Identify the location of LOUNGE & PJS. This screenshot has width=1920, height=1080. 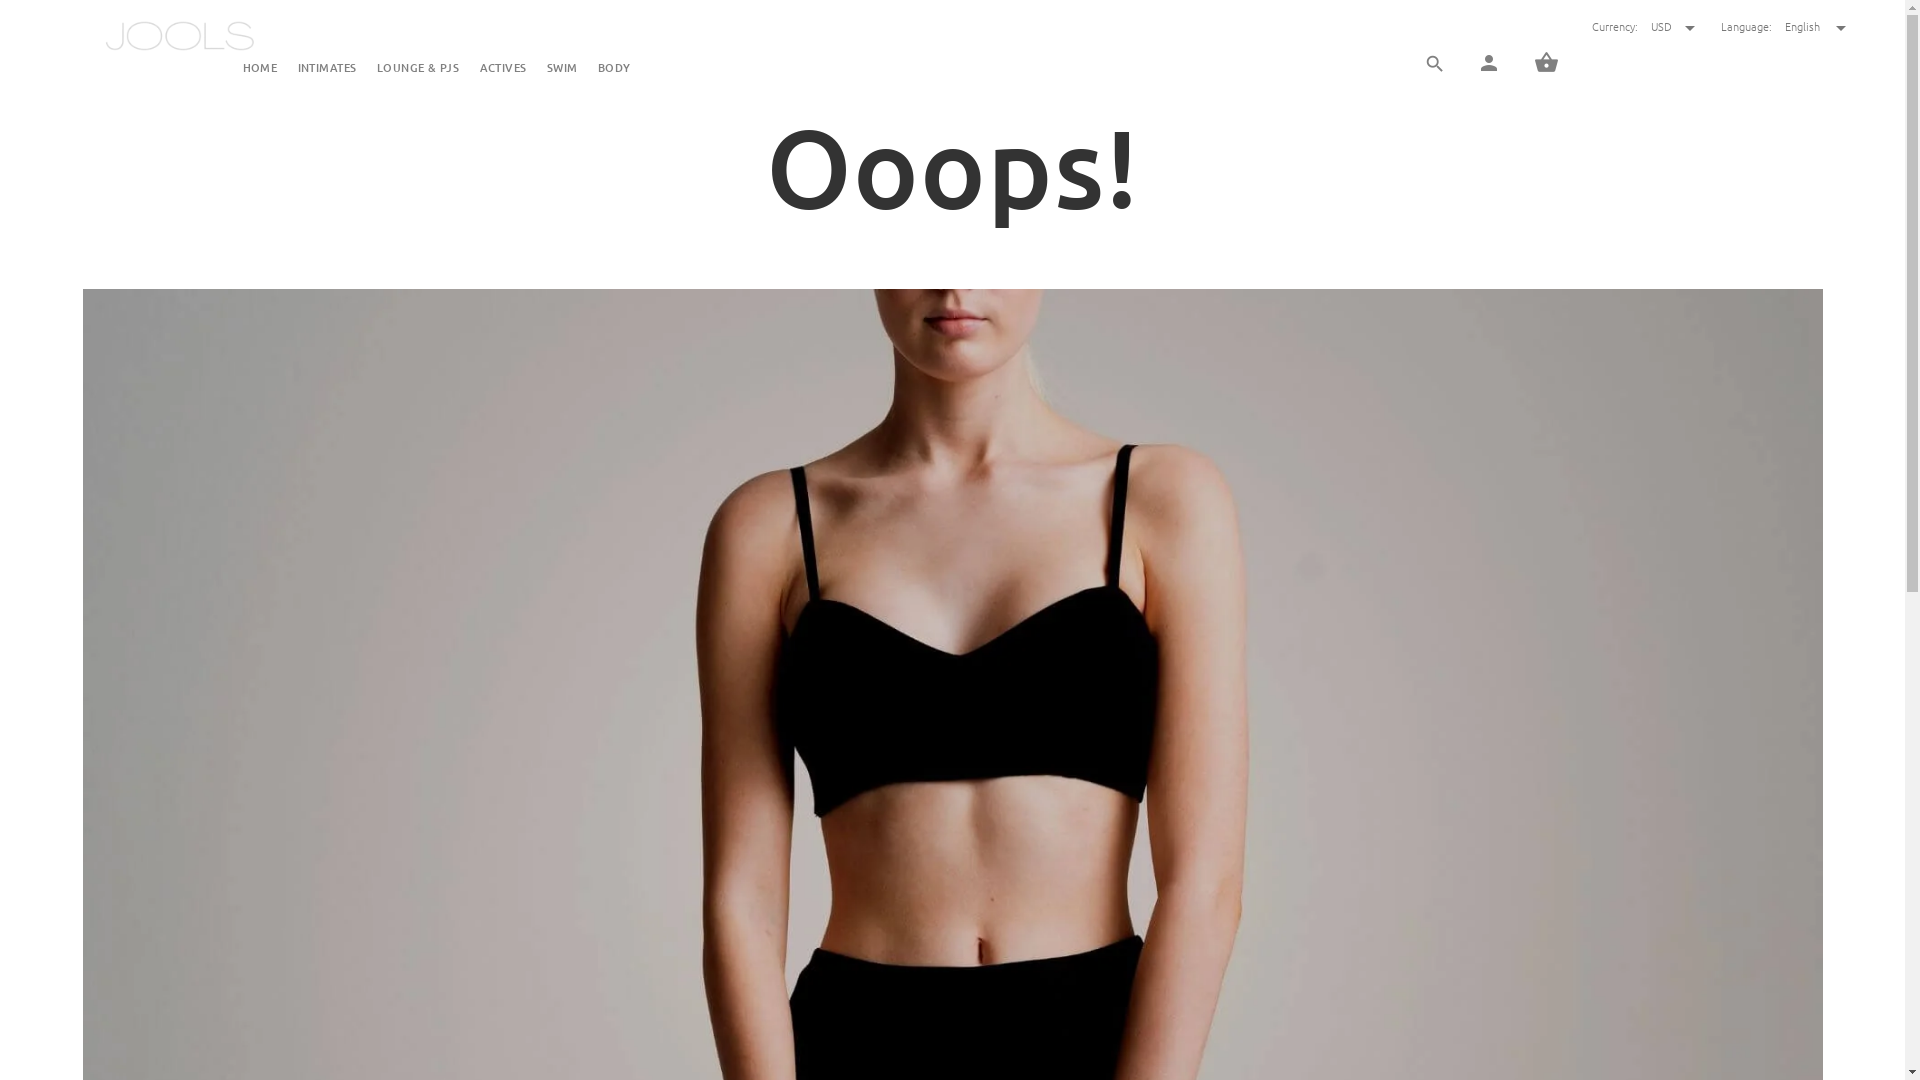
(418, 70).